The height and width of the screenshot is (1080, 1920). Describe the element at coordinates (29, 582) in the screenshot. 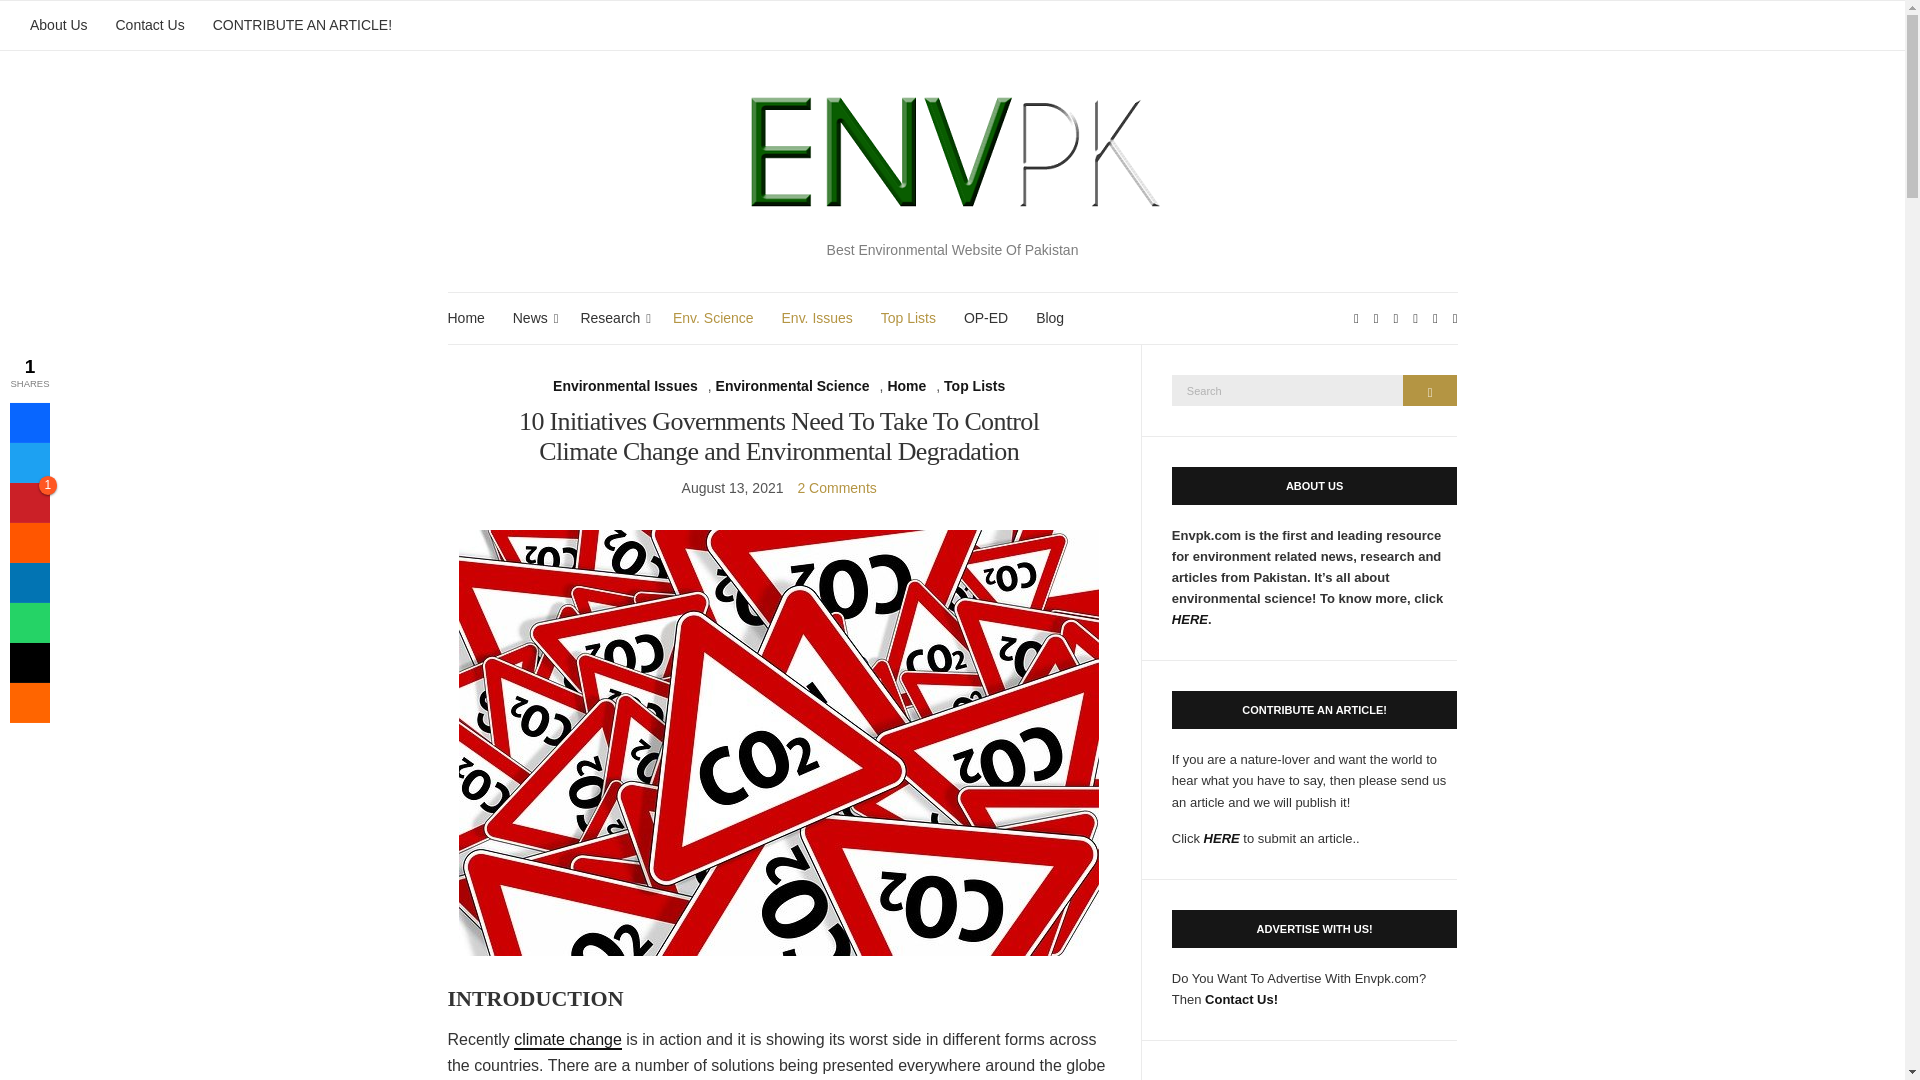

I see `Add this to LinkedIn` at that location.